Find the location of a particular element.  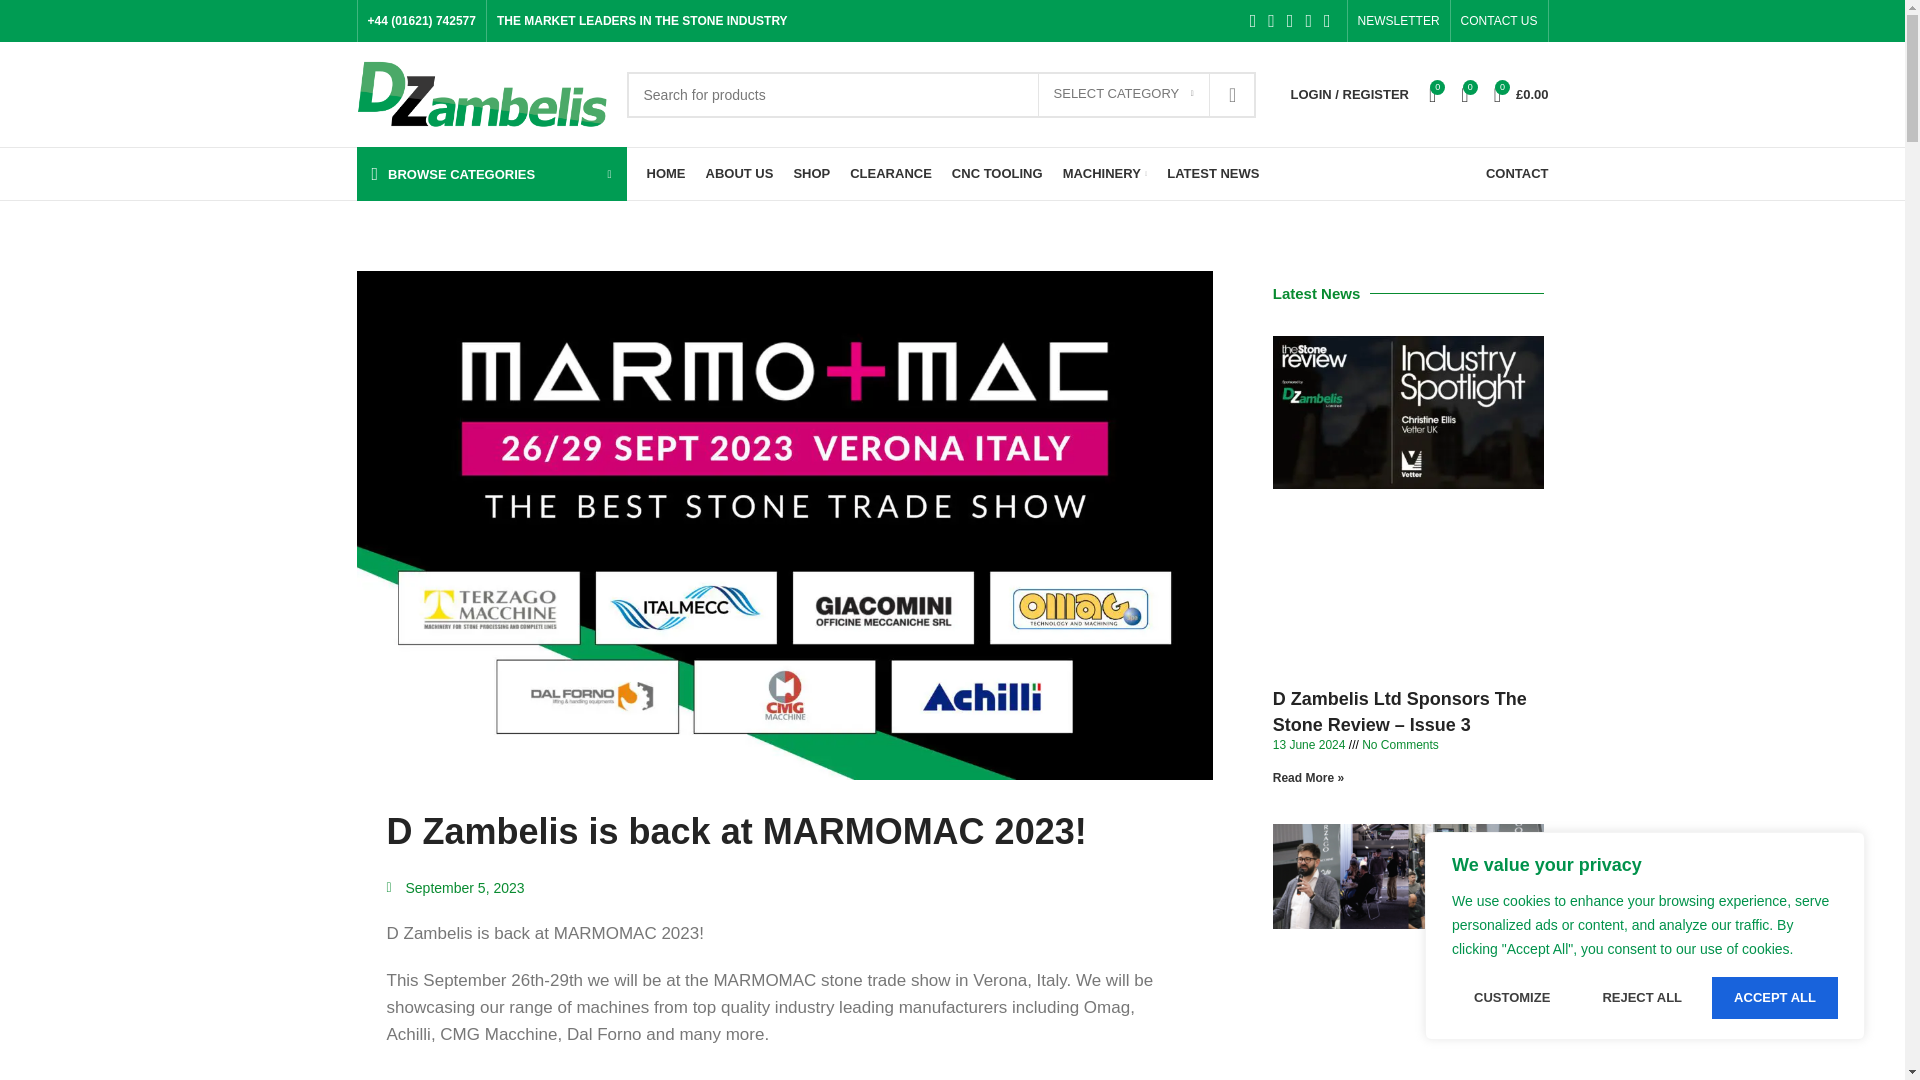

ACCEPT ALL is located at coordinates (1774, 998).